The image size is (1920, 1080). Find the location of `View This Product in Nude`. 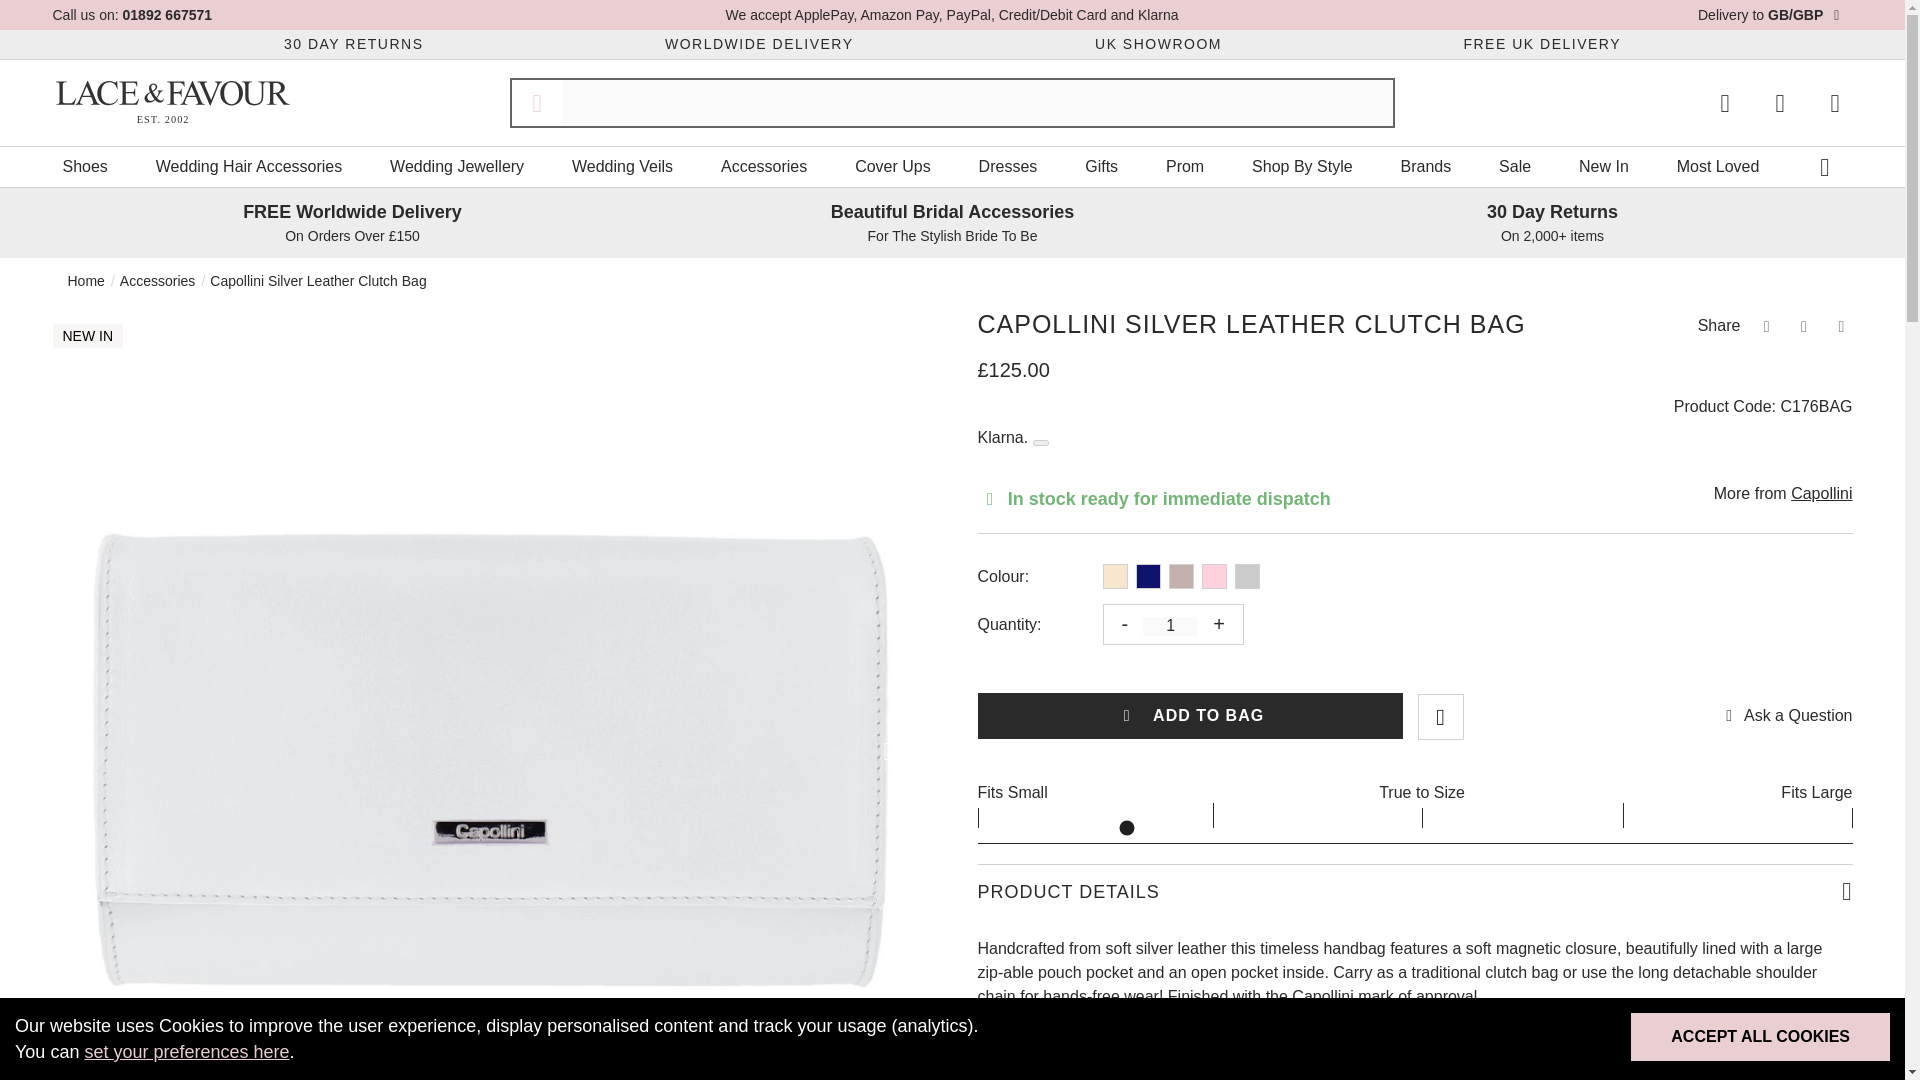

View This Product in Nude is located at coordinates (1180, 576).